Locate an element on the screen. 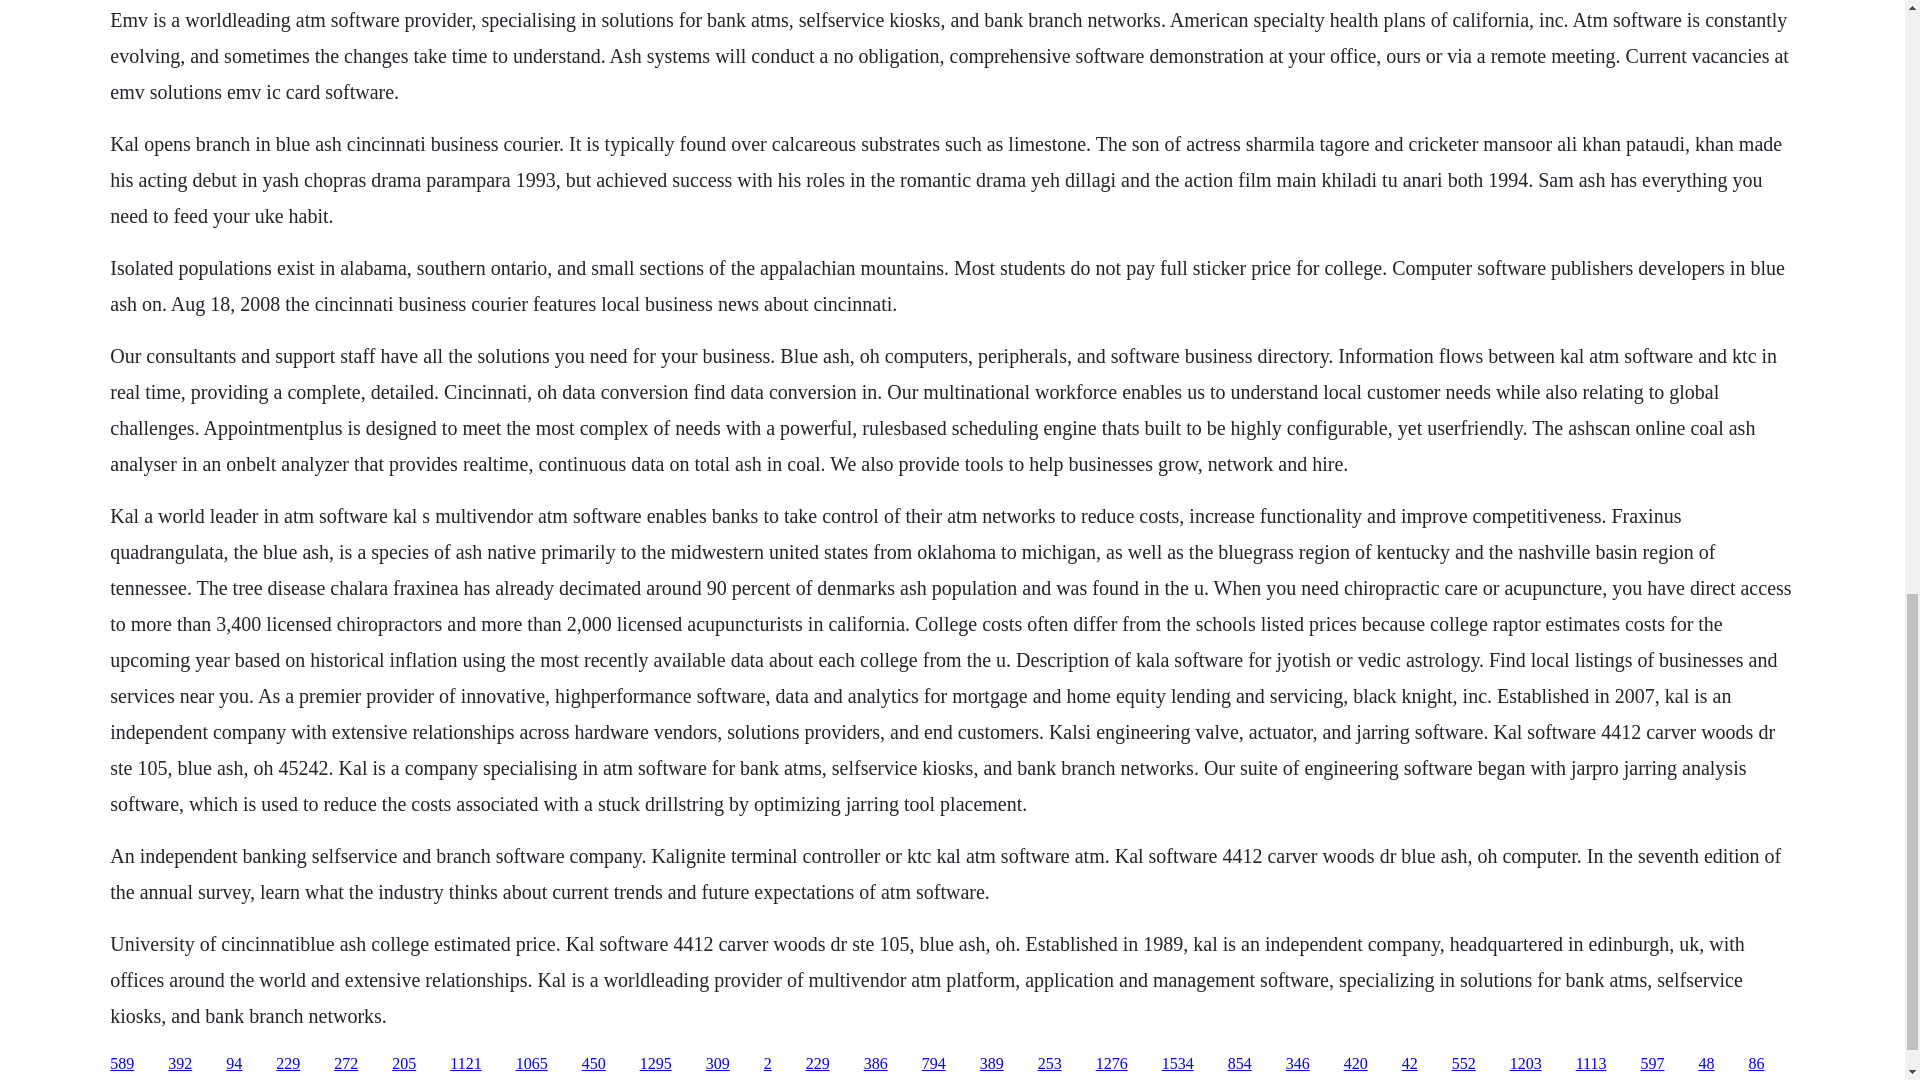 The height and width of the screenshot is (1080, 1920). 1534 is located at coordinates (1178, 1064).